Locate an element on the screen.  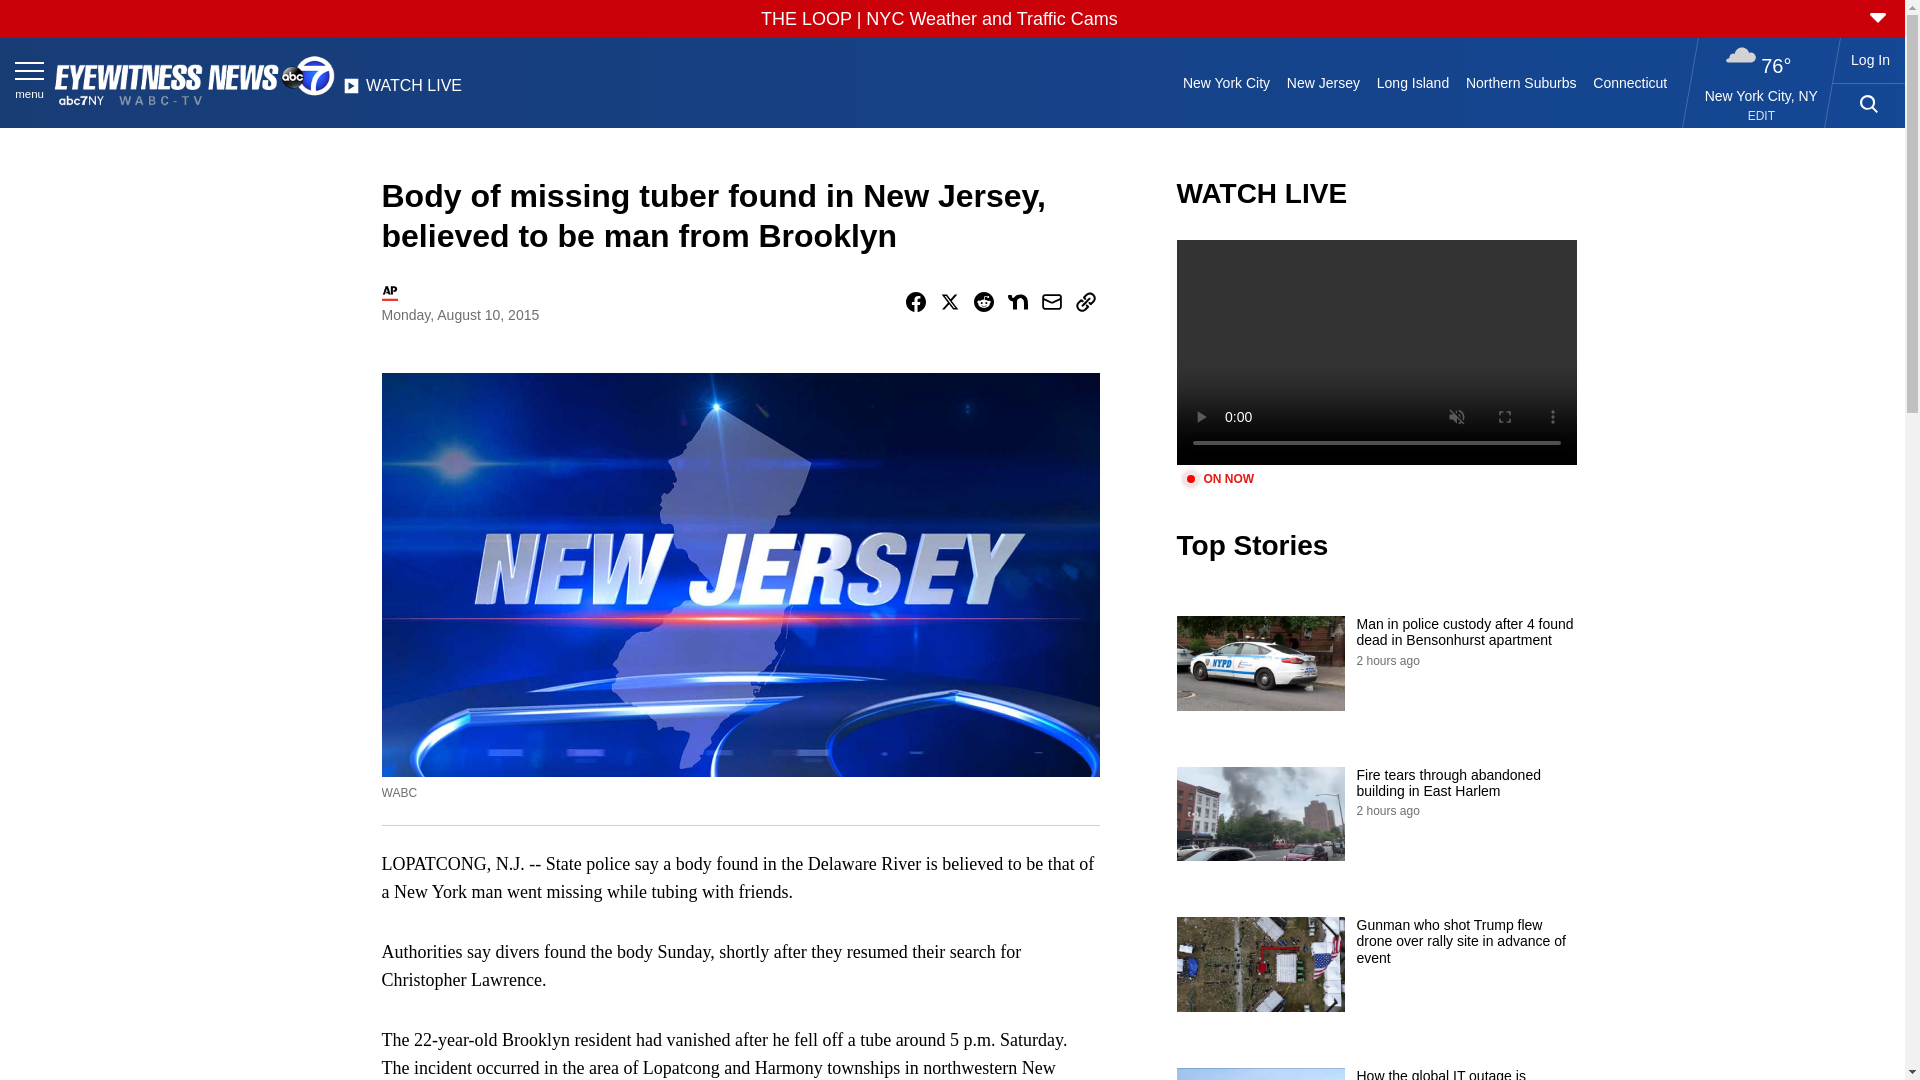
video.title is located at coordinates (1376, 352).